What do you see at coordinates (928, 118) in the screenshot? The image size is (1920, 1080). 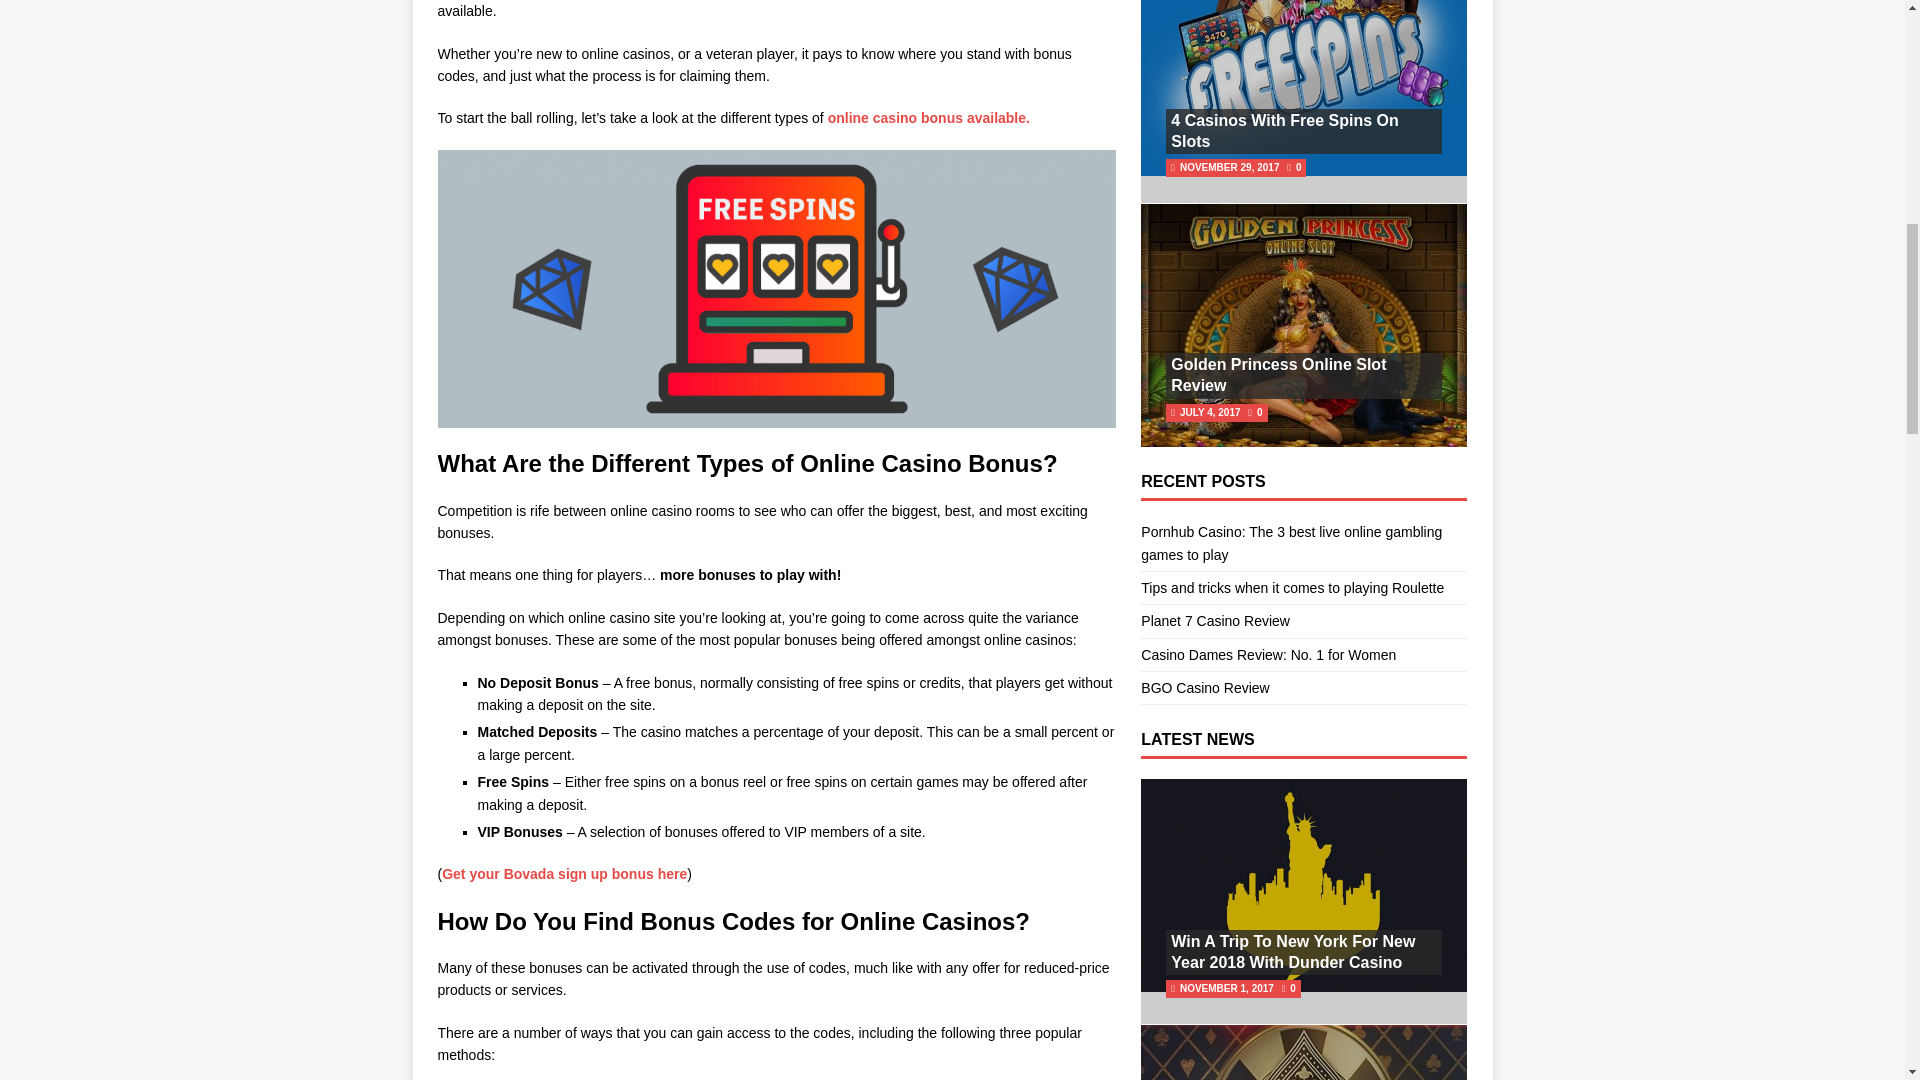 I see `online casino bonus available.` at bounding box center [928, 118].